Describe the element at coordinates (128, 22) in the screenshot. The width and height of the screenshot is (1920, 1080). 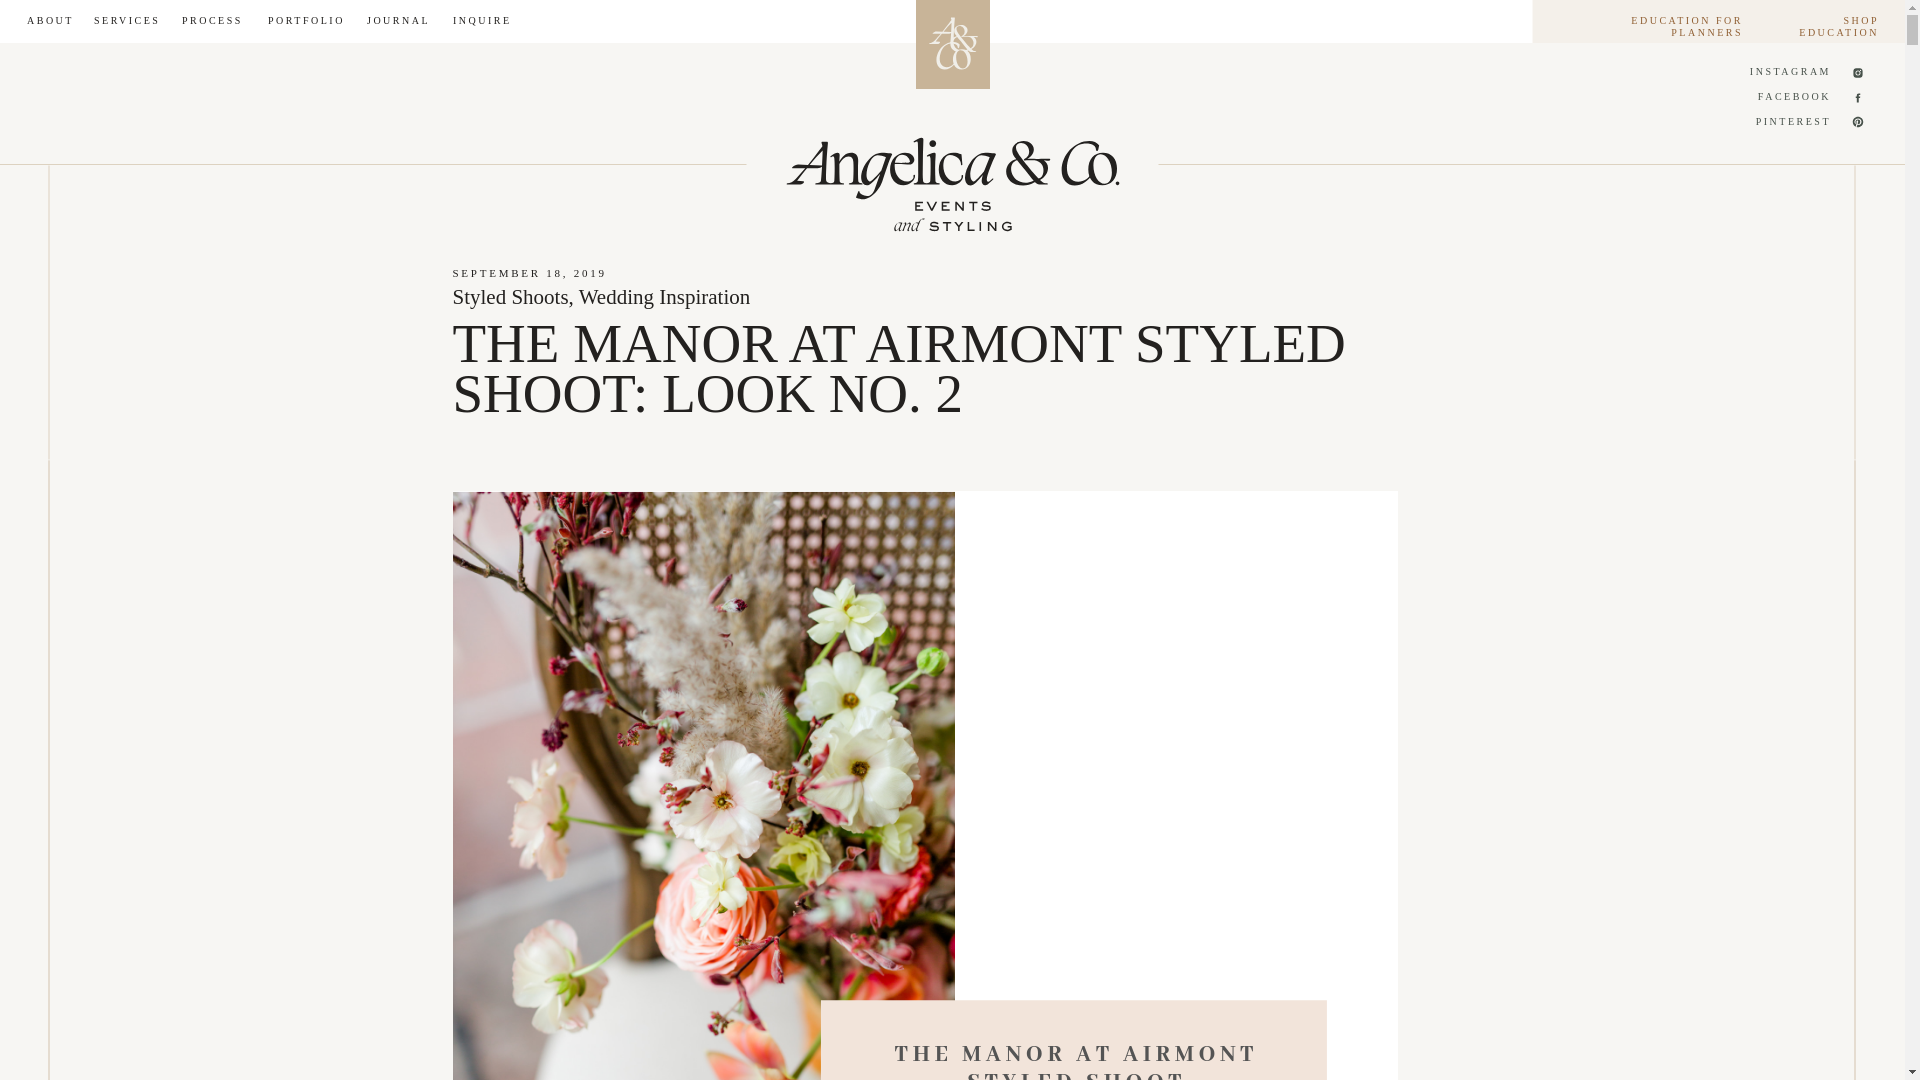
I see `SERVICES` at that location.